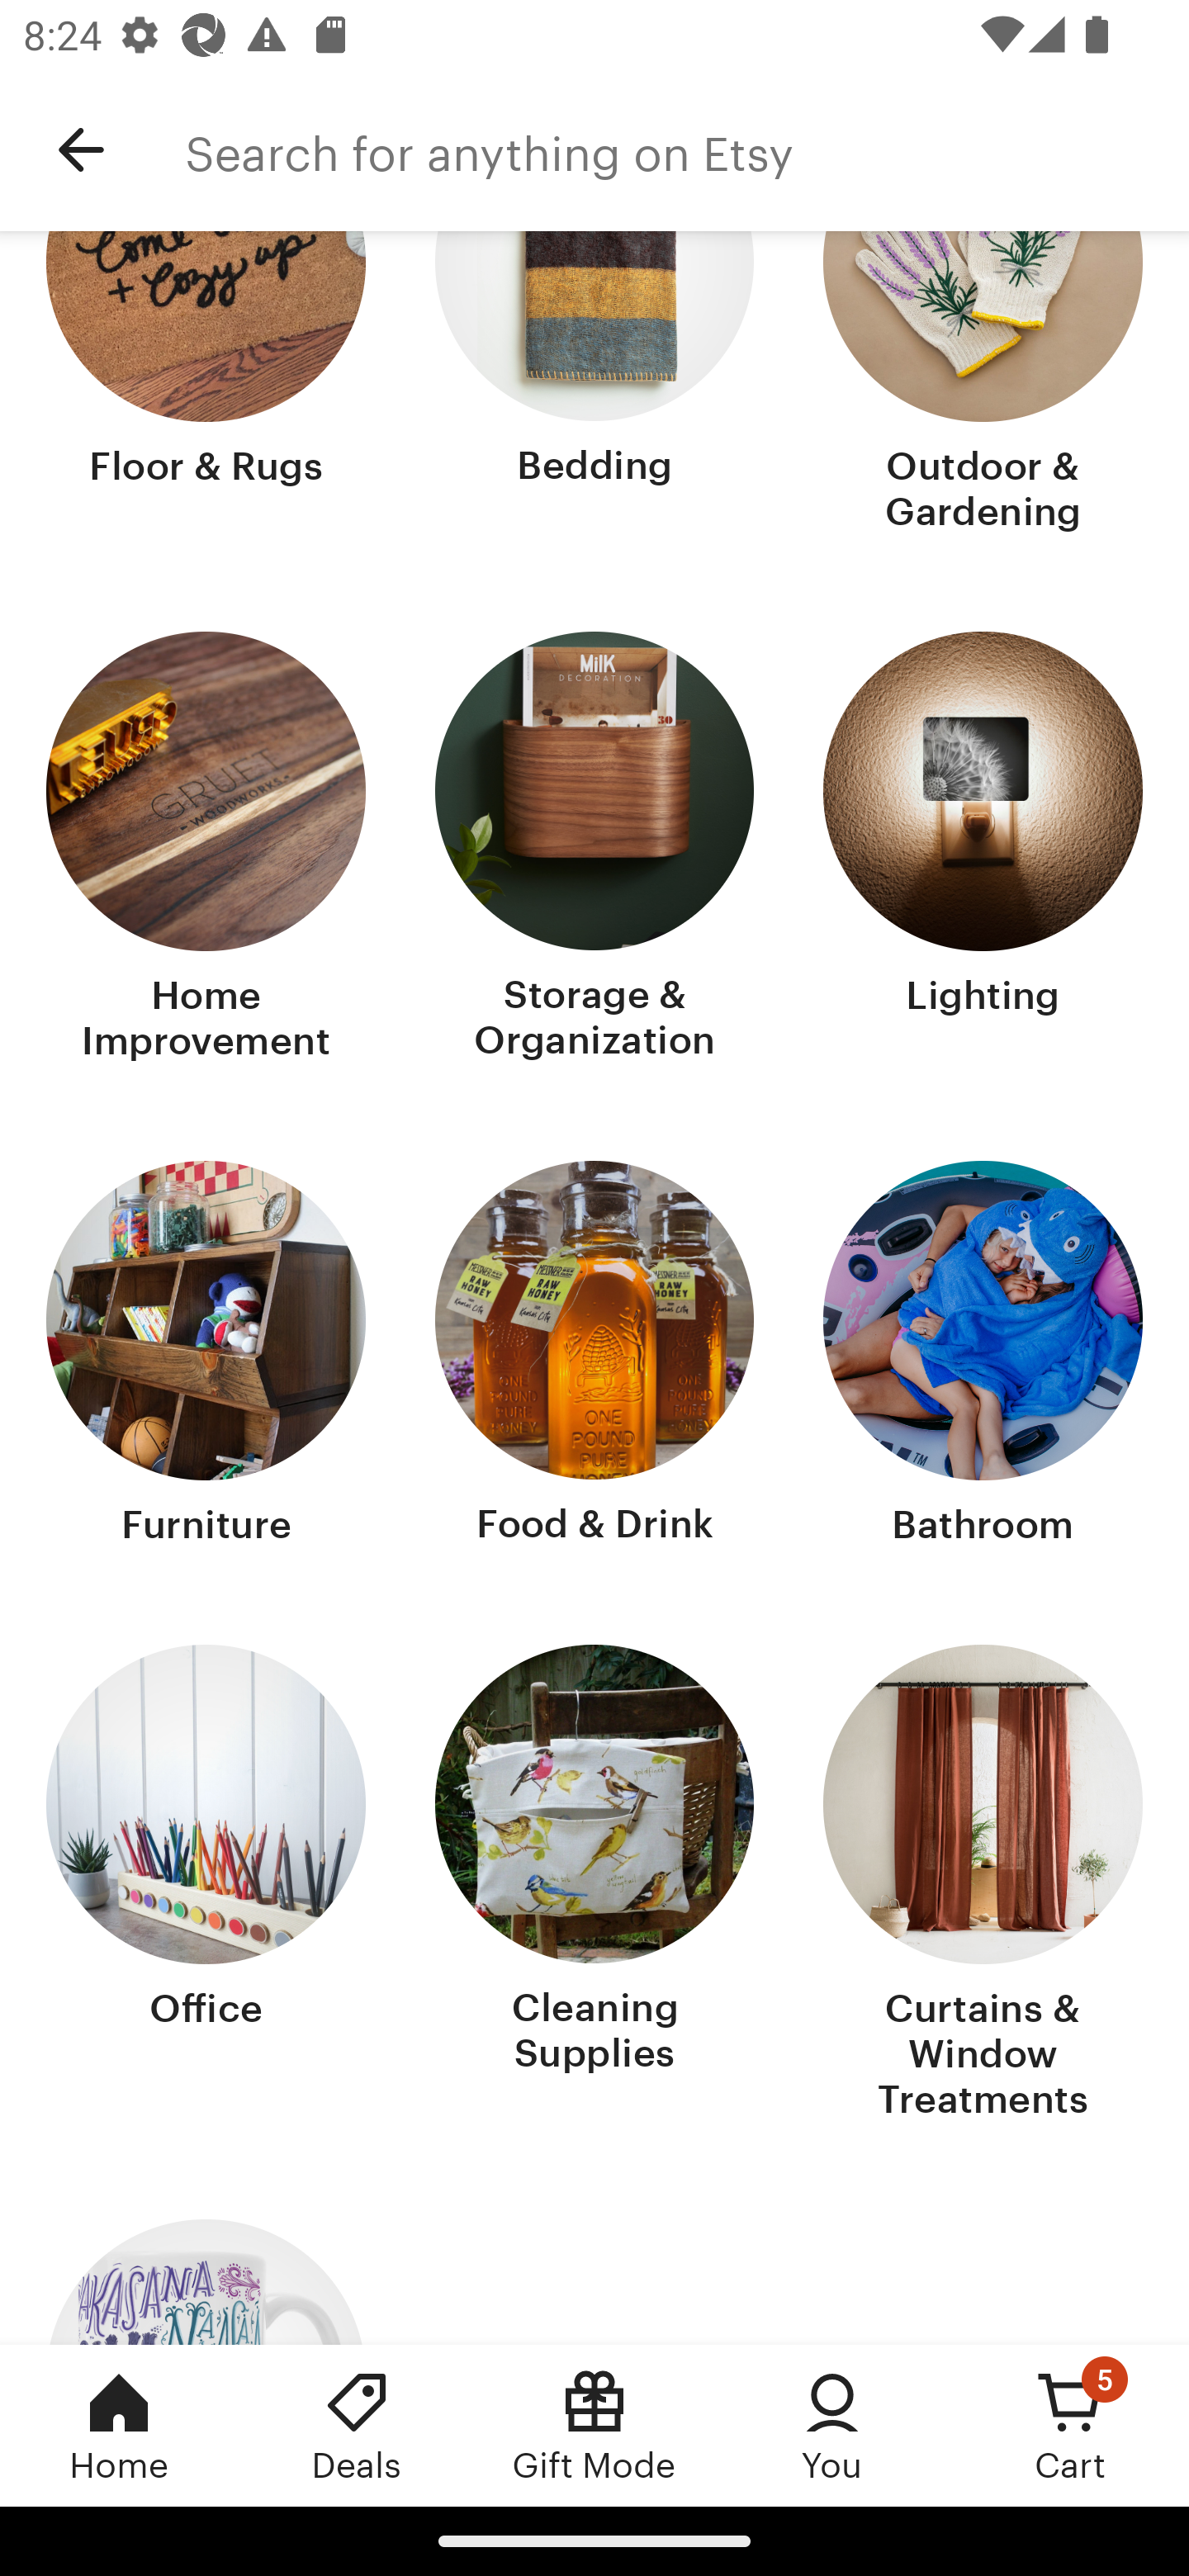 Image resolution: width=1189 pixels, height=2576 pixels. I want to click on Furniture, so click(206, 1357).